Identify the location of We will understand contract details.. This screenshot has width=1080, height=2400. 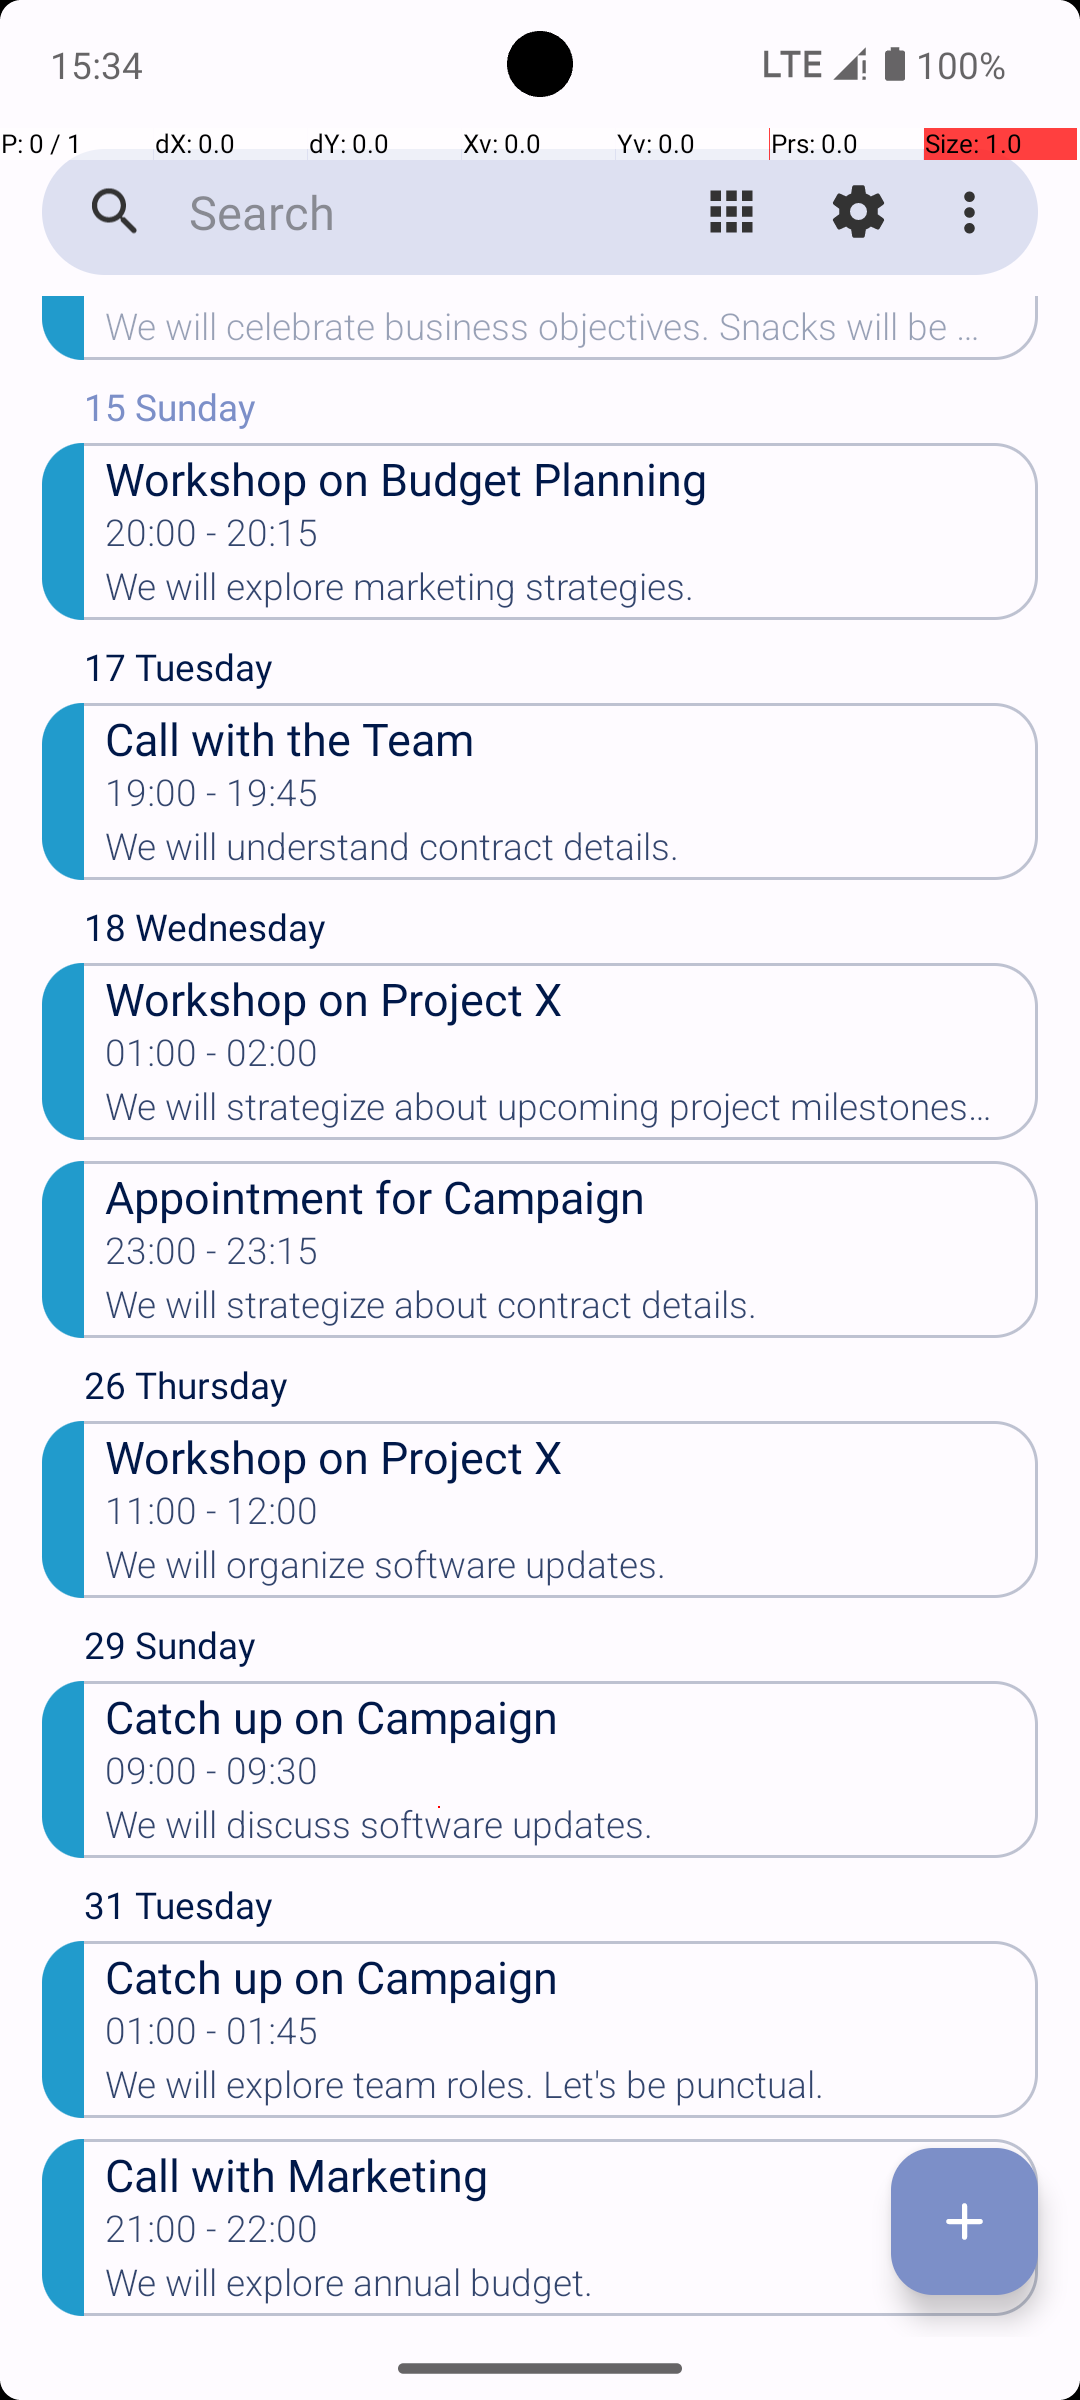
(572, 852).